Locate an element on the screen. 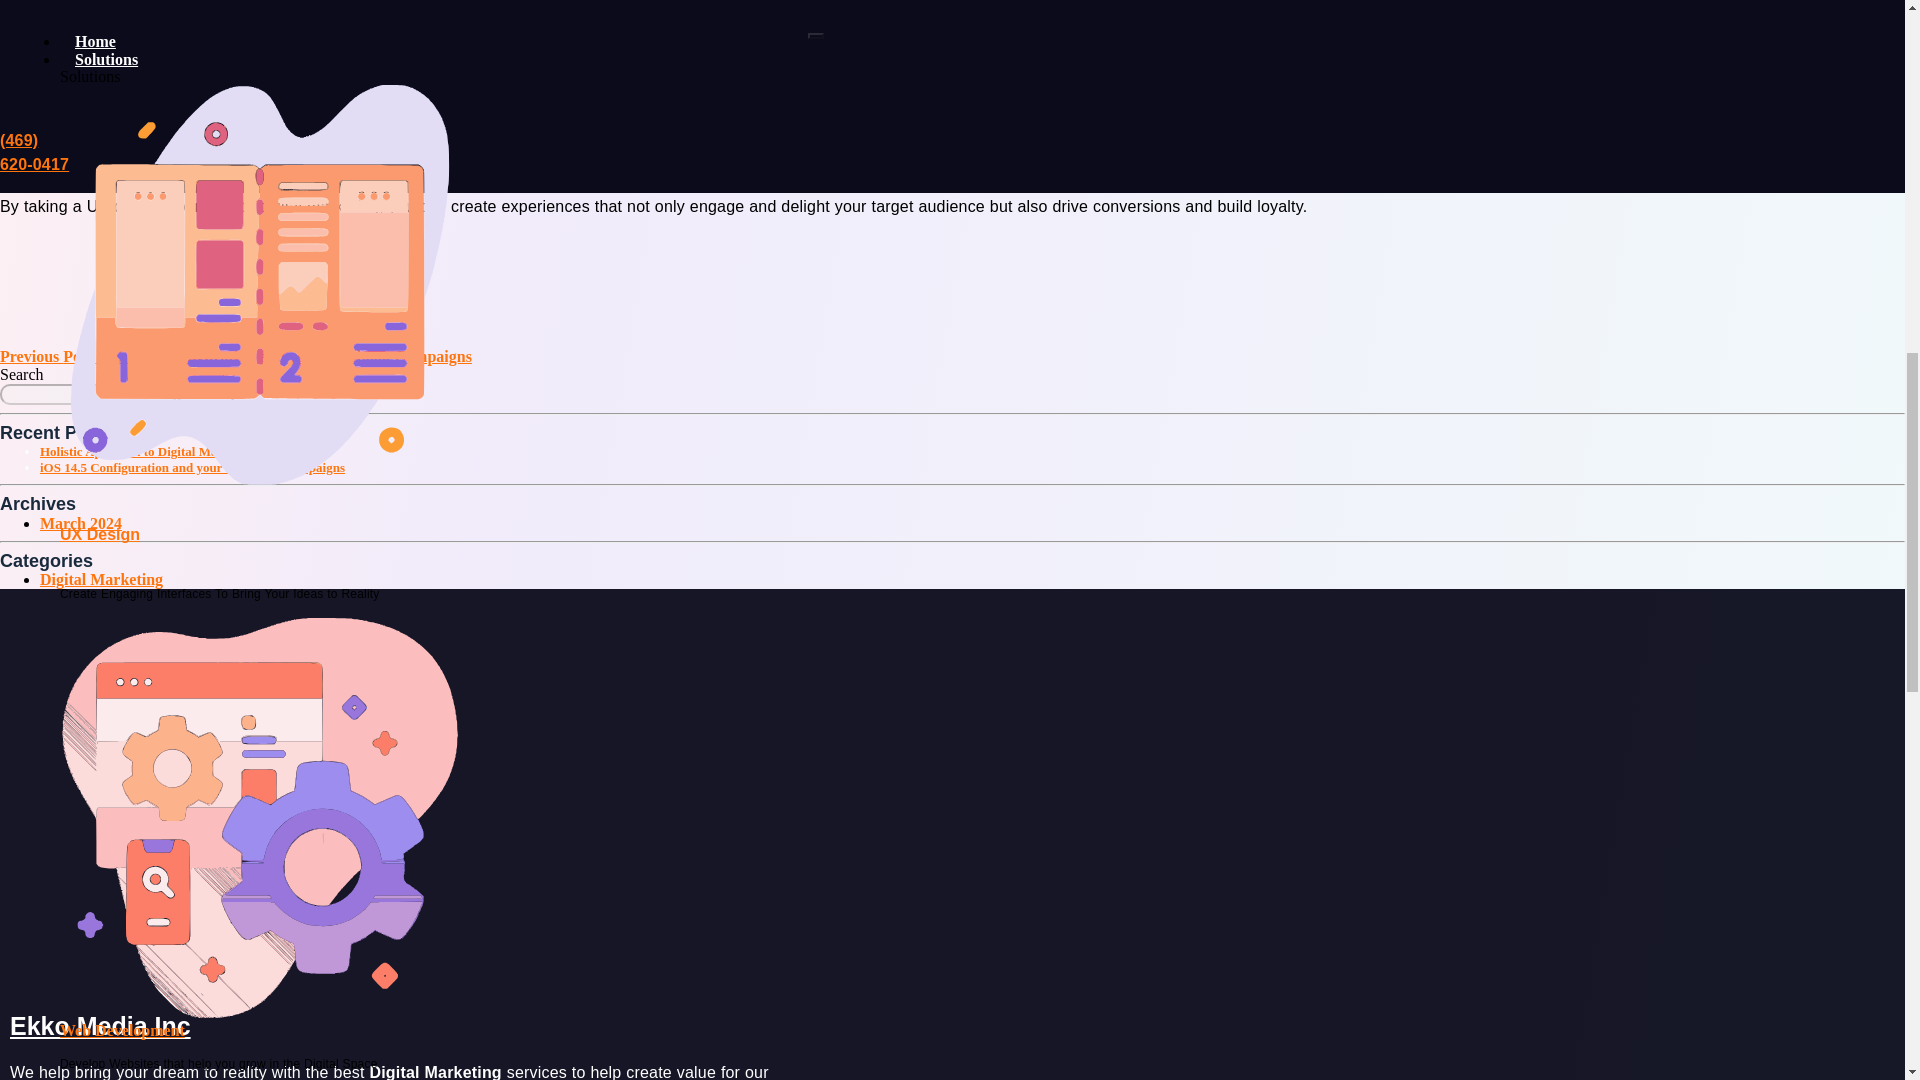  iOS 14.5 Configuration and your Facebook Campaigns is located at coordinates (192, 468).